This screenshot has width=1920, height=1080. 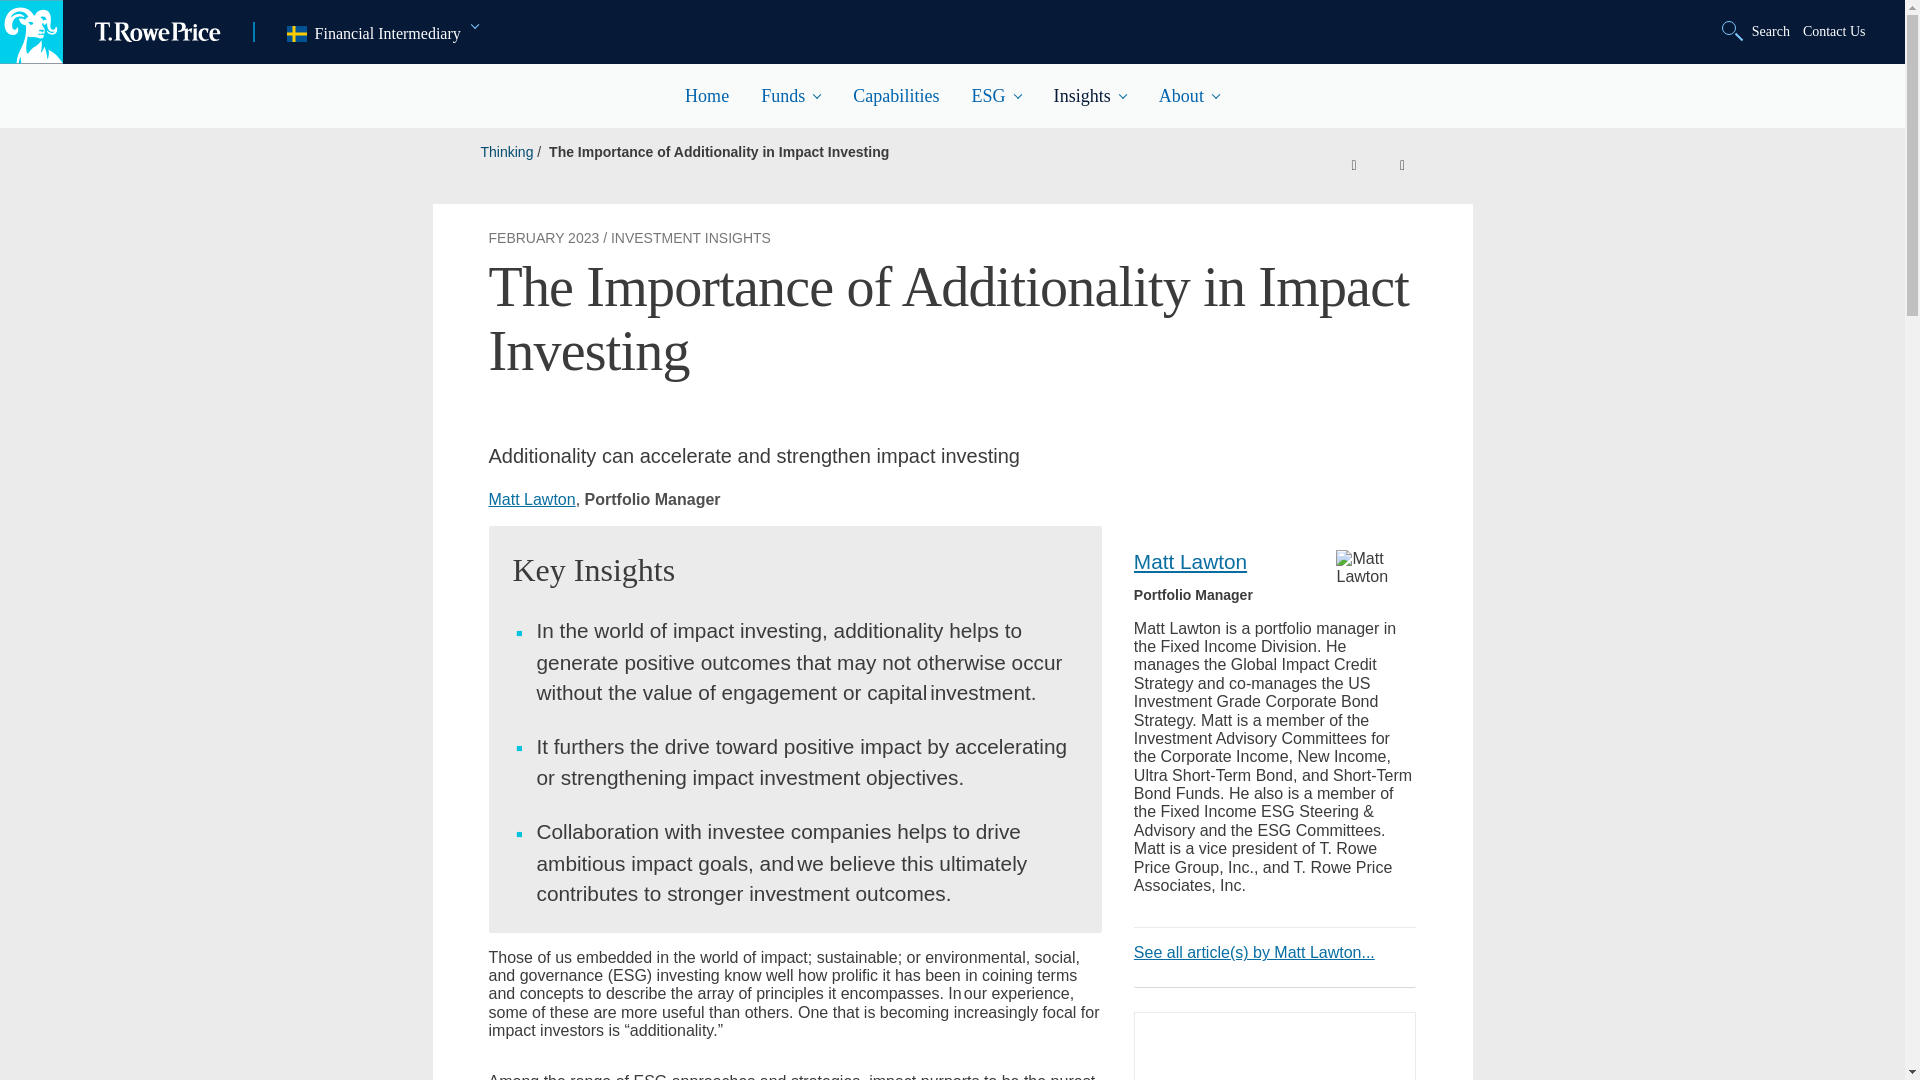 I want to click on Aerial view of Mangrove forest and river., so click(x=1376, y=568).